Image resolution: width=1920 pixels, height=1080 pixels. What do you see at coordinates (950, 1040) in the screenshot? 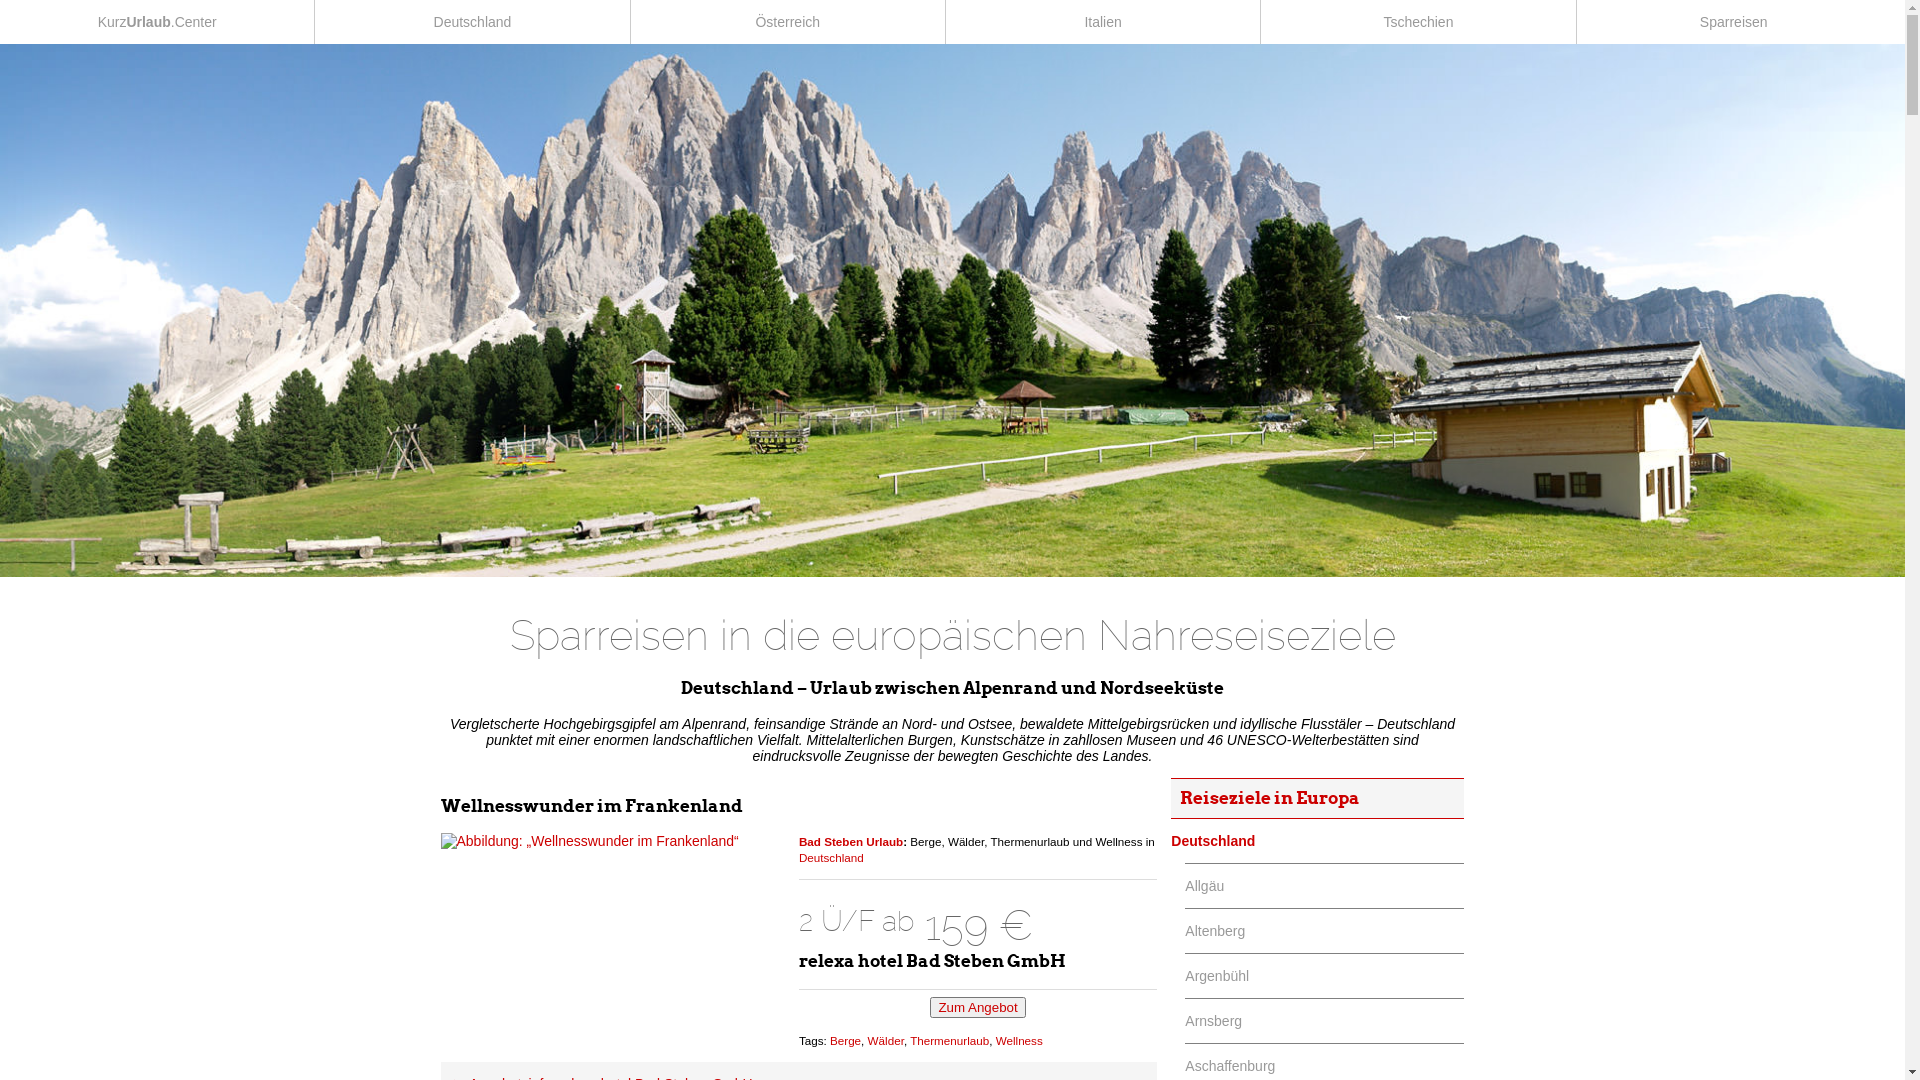
I see `Thermenurlaub` at bounding box center [950, 1040].